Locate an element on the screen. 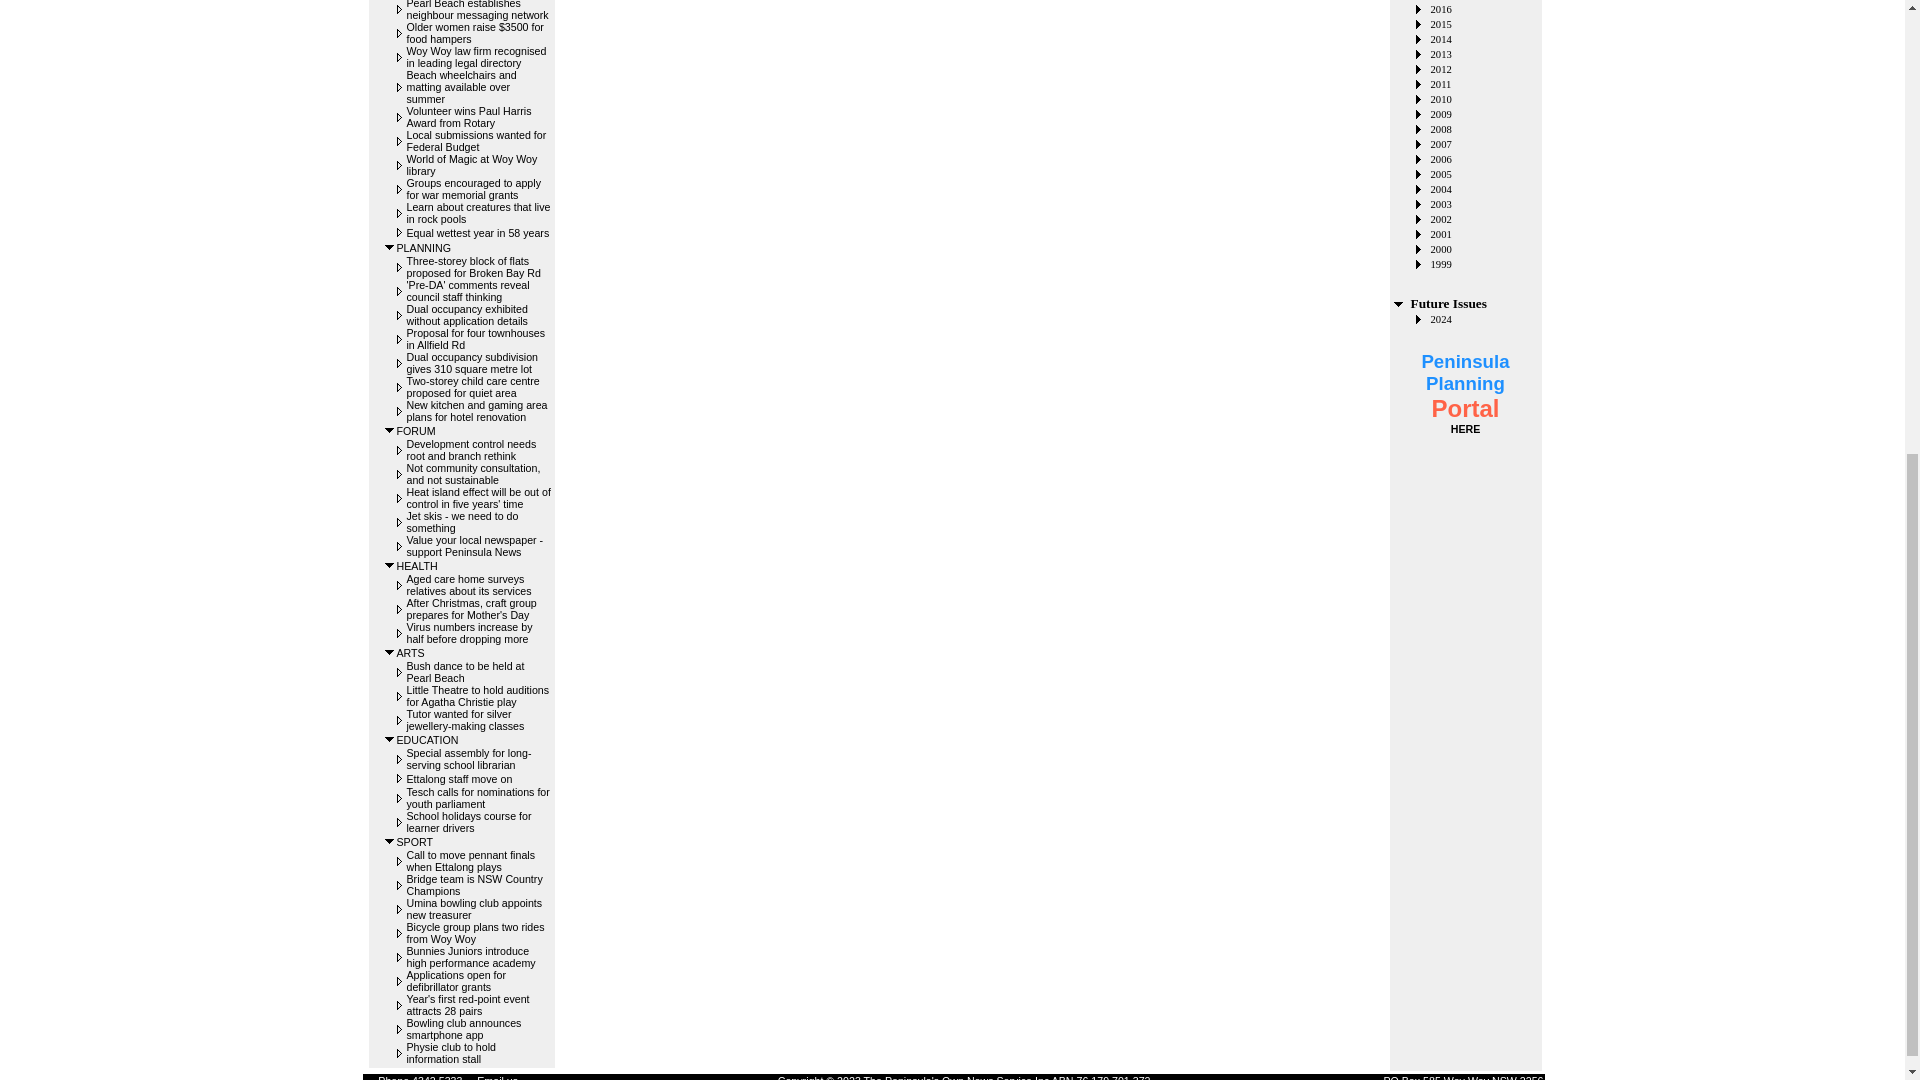 The image size is (1920, 1080). Collapse  EDUCATION  is located at coordinates (390, 740).